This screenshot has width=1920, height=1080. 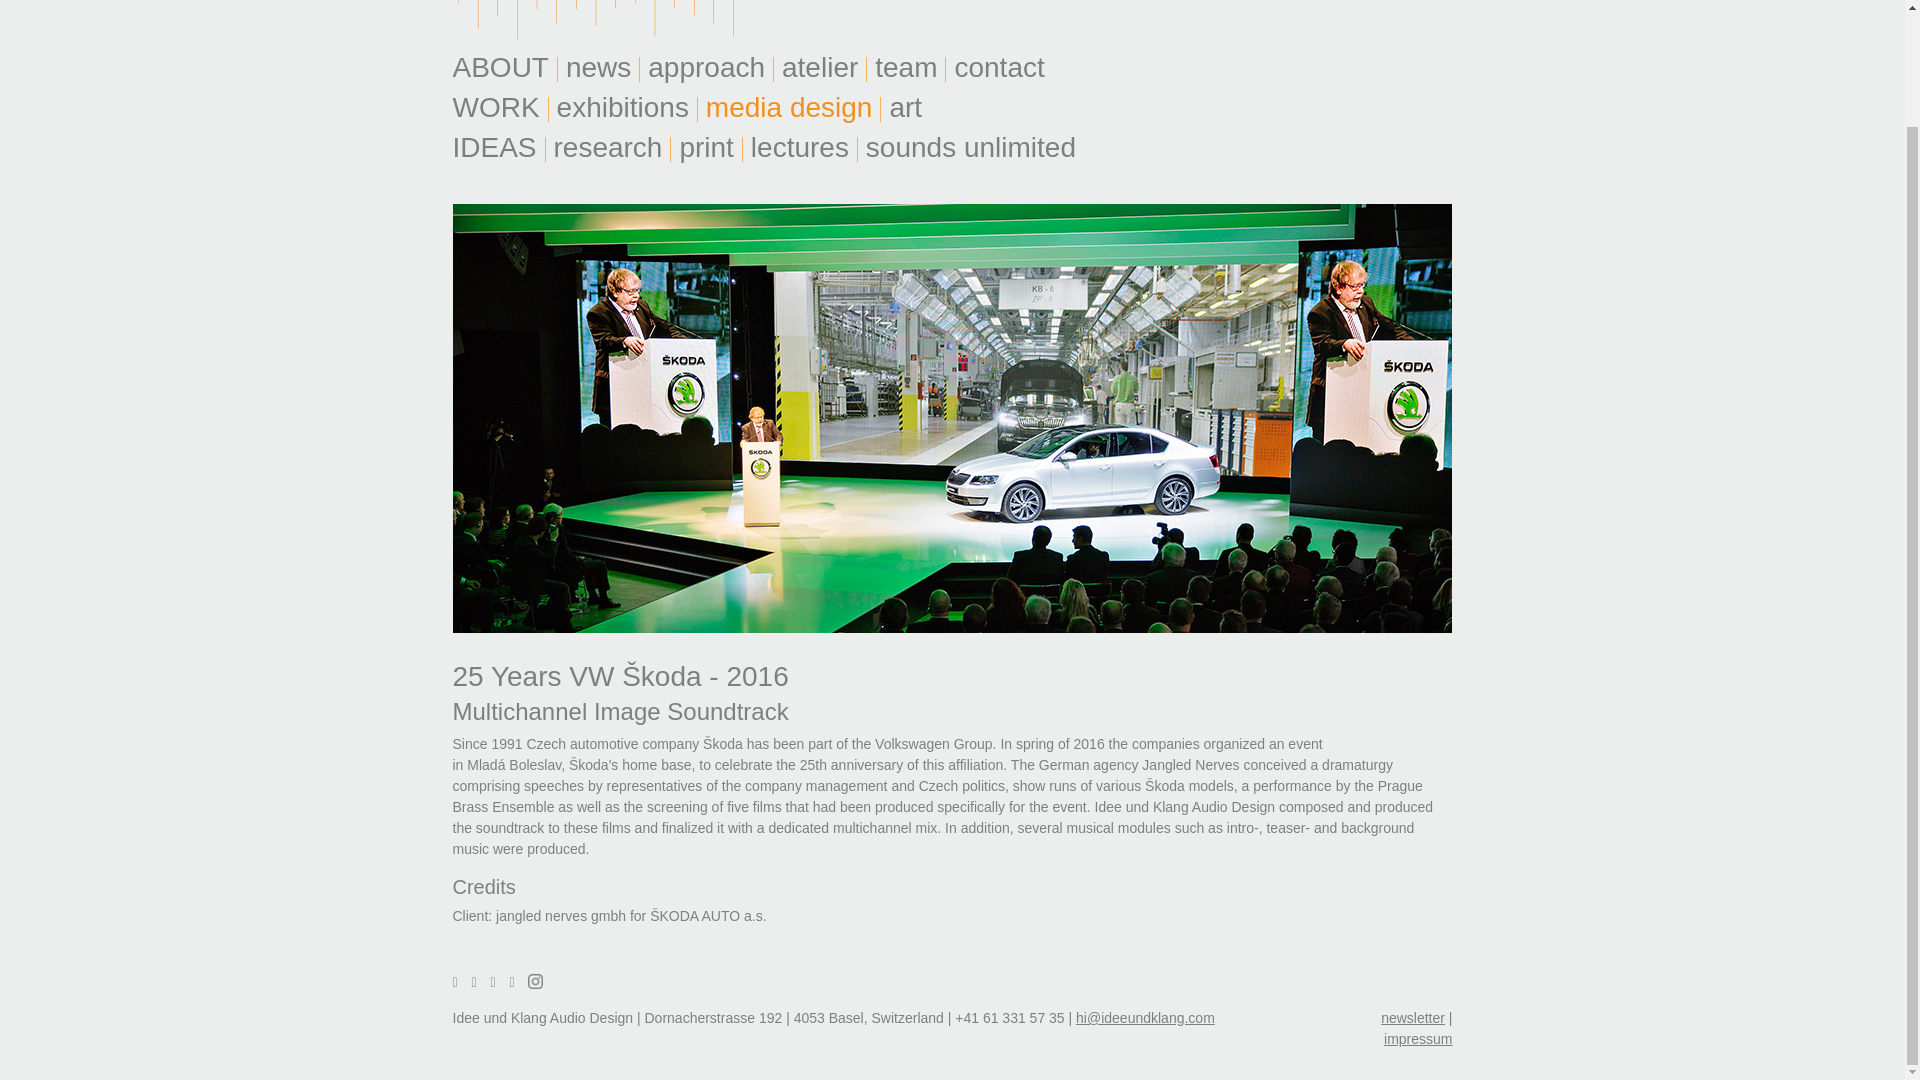 I want to click on WORK, so click(x=496, y=107).